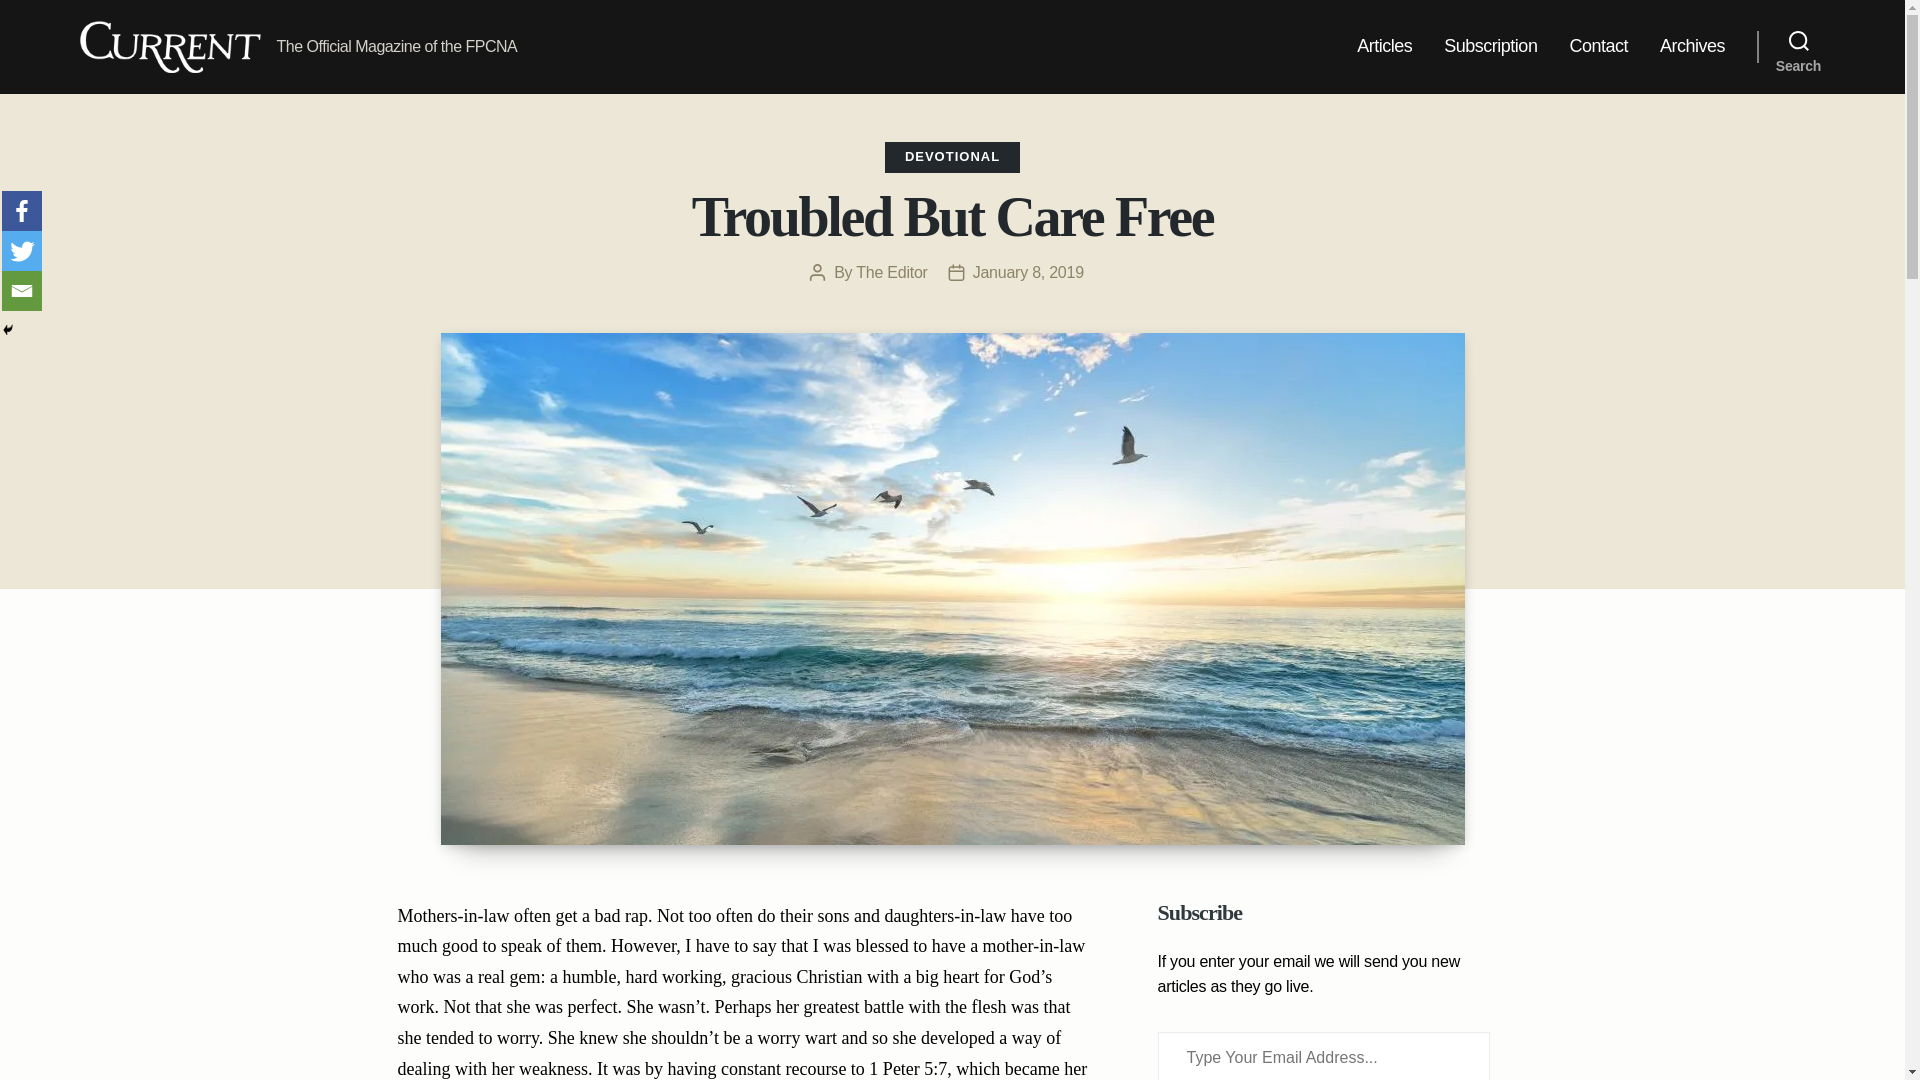 This screenshot has width=1920, height=1080. Describe the element at coordinates (1798, 46) in the screenshot. I see `Search` at that location.